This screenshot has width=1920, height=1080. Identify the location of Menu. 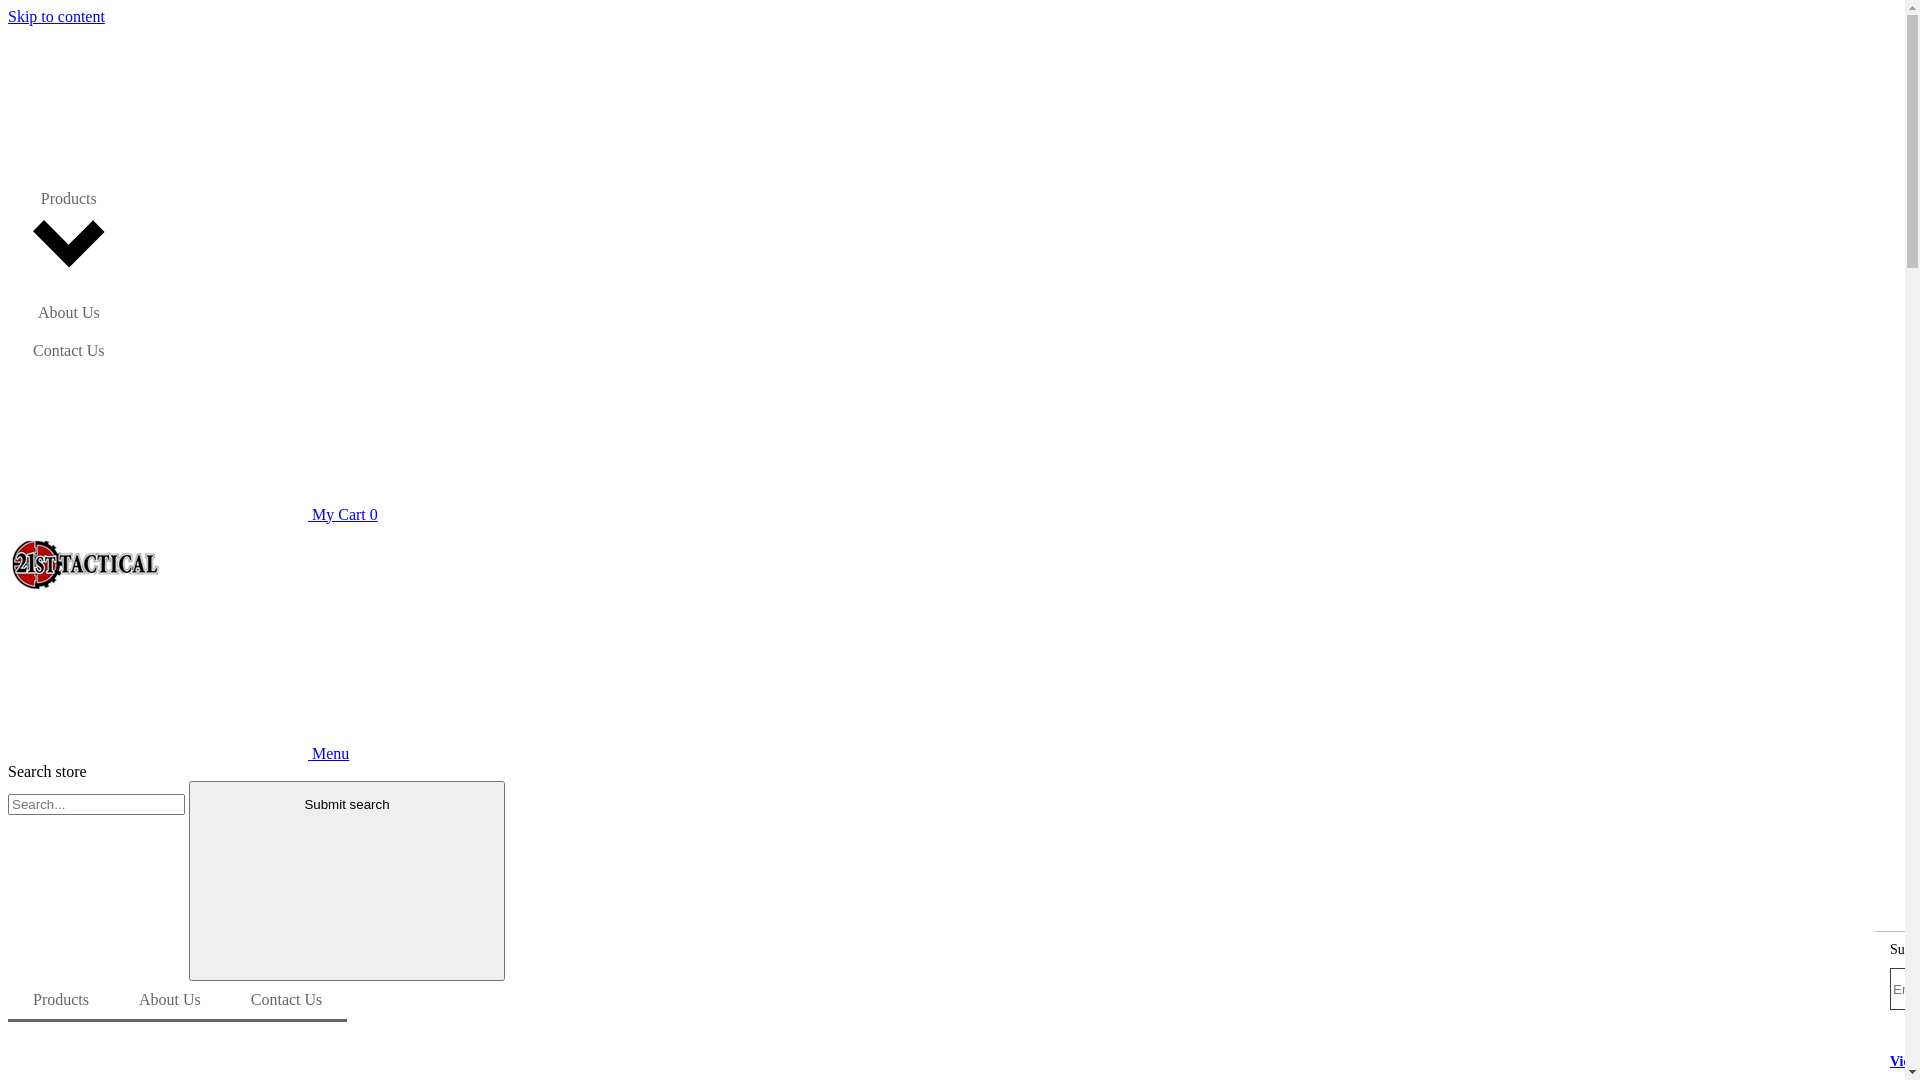
(178, 754).